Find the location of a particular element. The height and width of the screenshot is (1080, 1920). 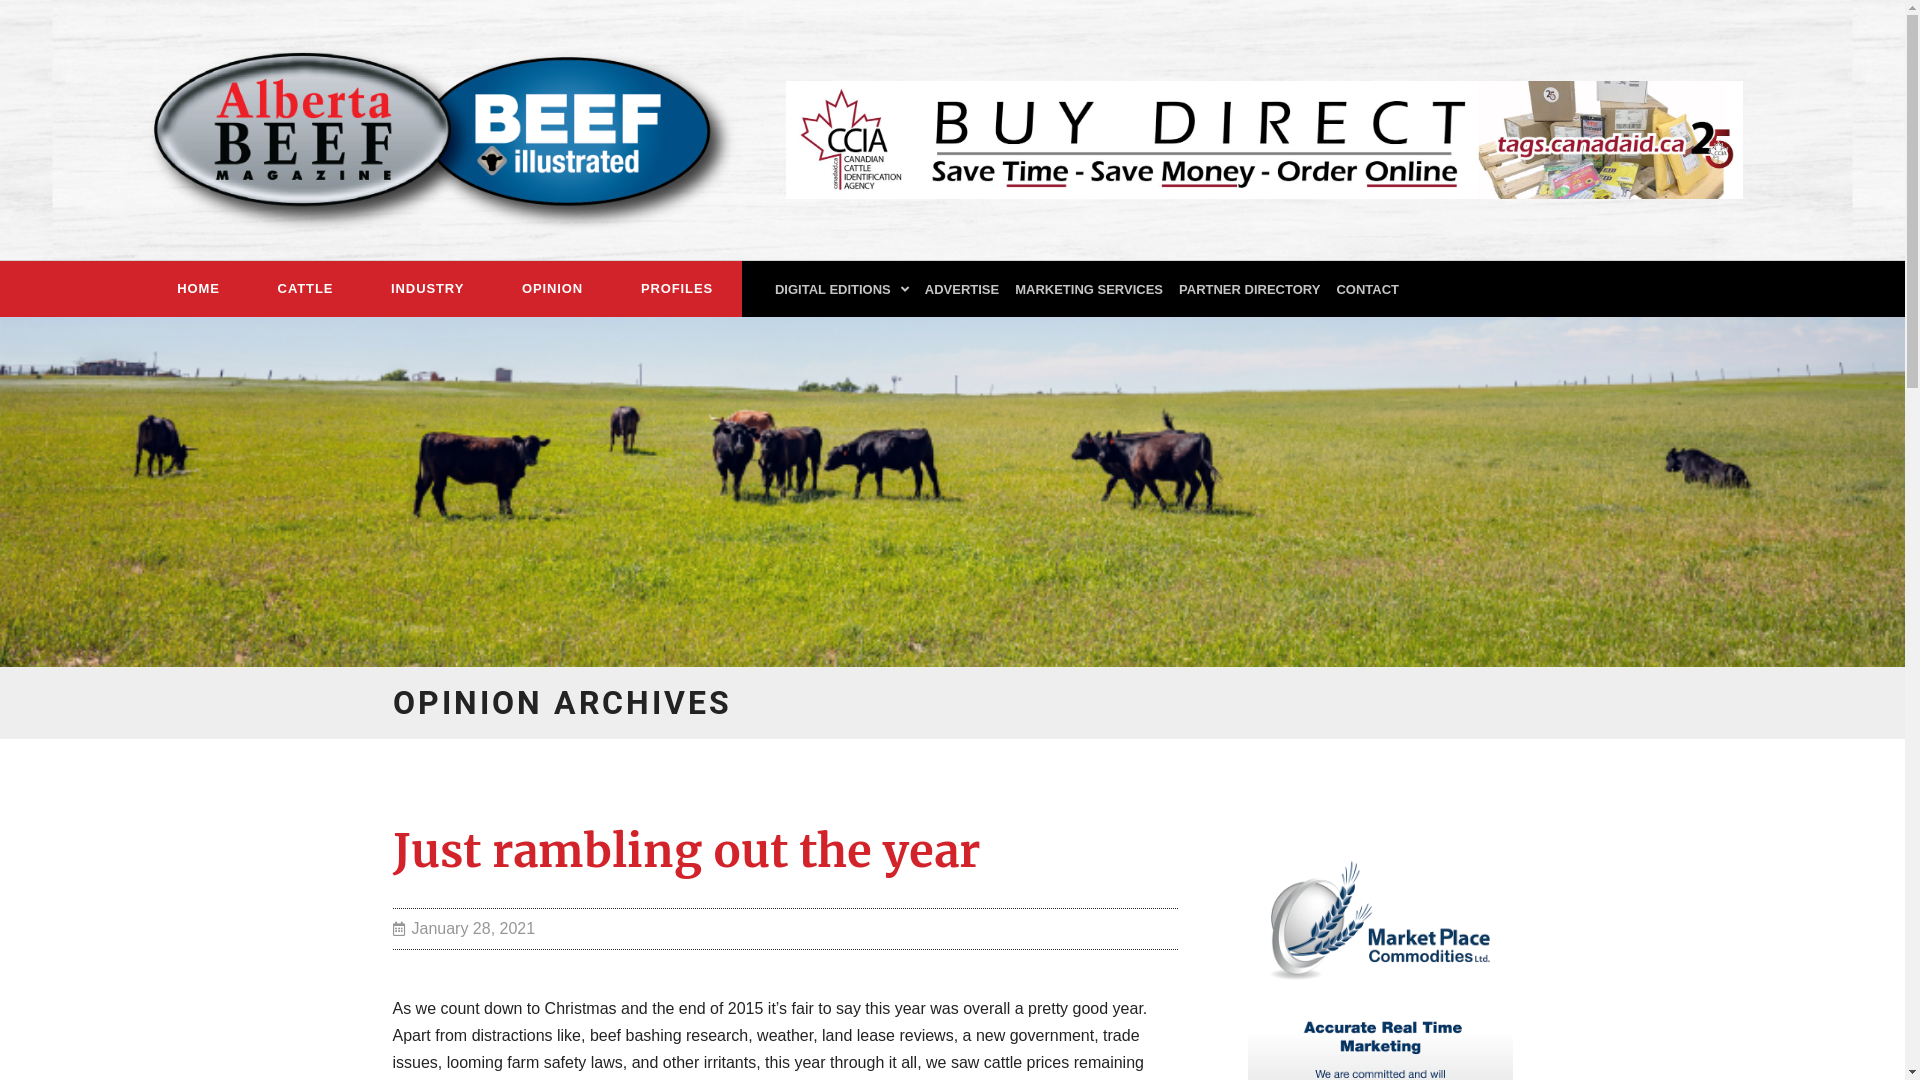

logo is located at coordinates (429, 130).